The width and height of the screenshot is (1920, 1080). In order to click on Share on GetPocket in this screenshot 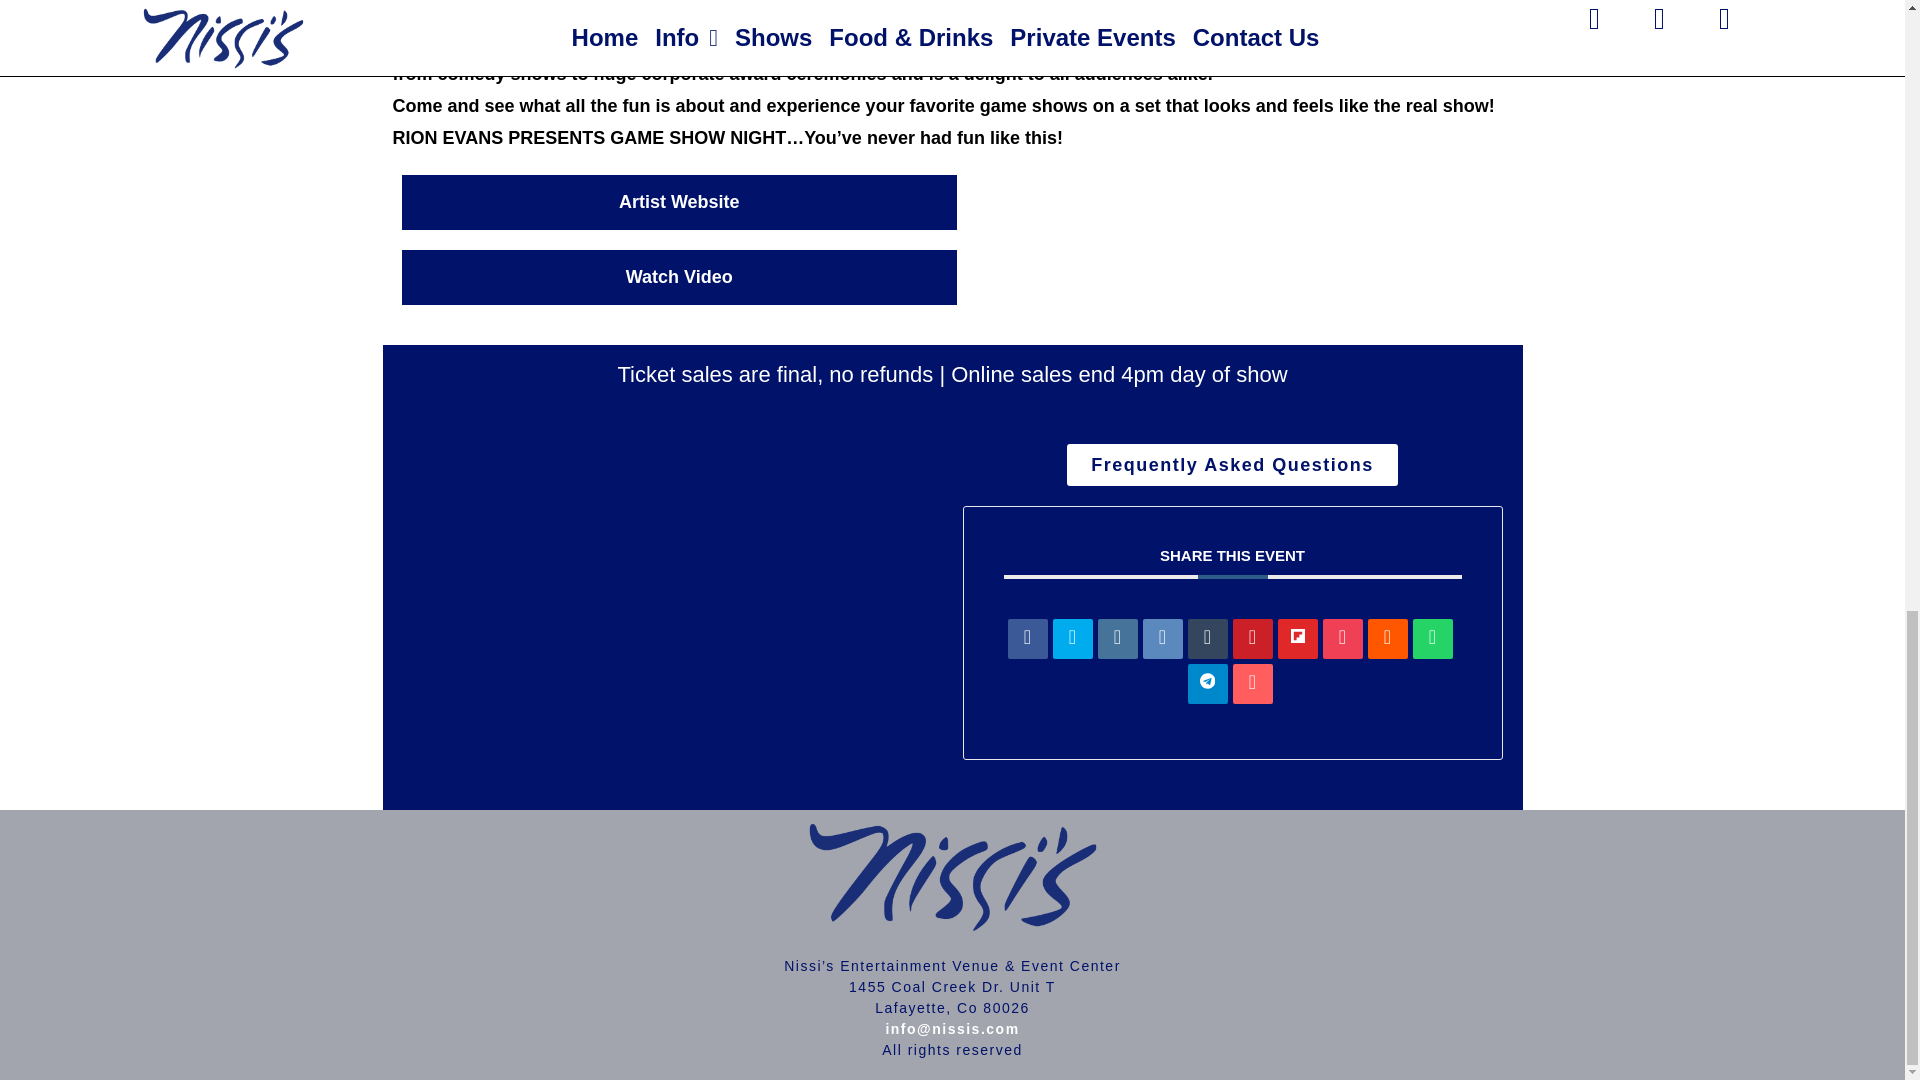, I will do `click(1342, 638)`.